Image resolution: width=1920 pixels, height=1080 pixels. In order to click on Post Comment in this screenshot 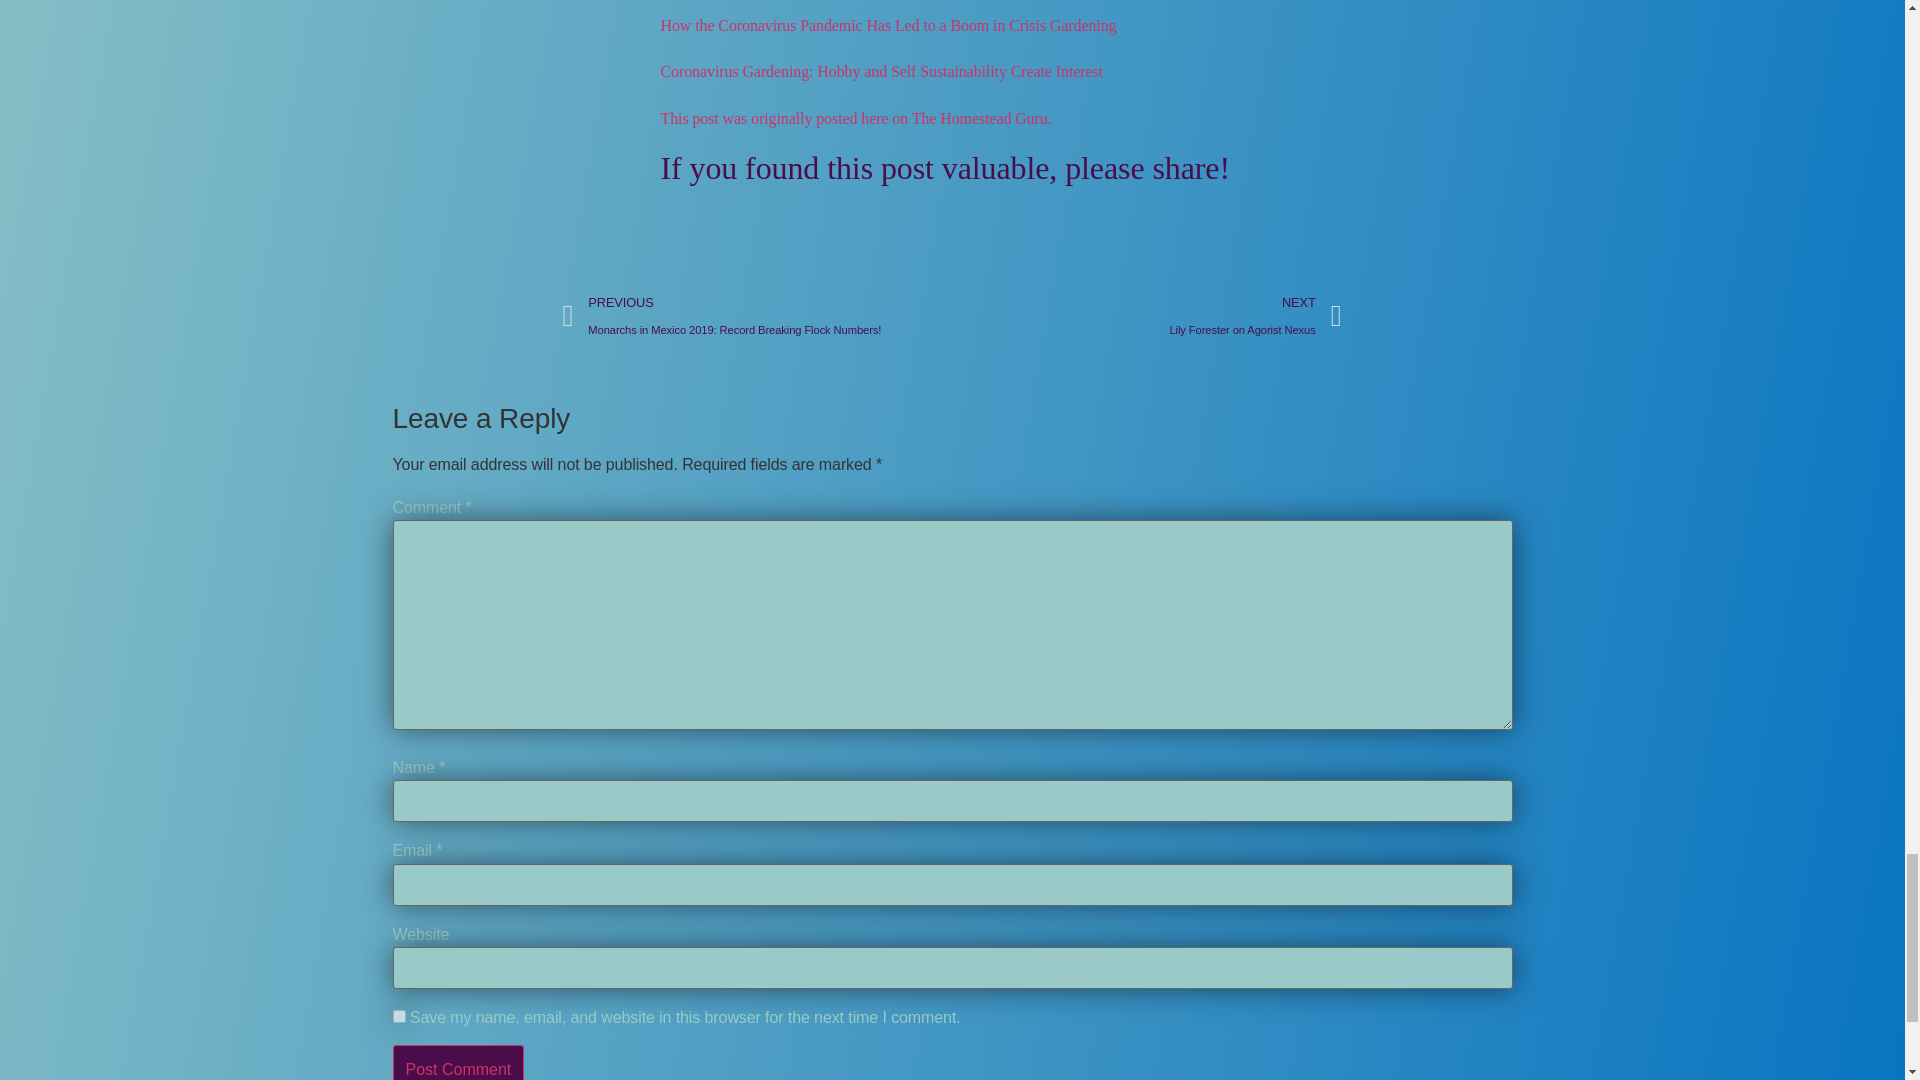, I will do `click(458, 1062)`.